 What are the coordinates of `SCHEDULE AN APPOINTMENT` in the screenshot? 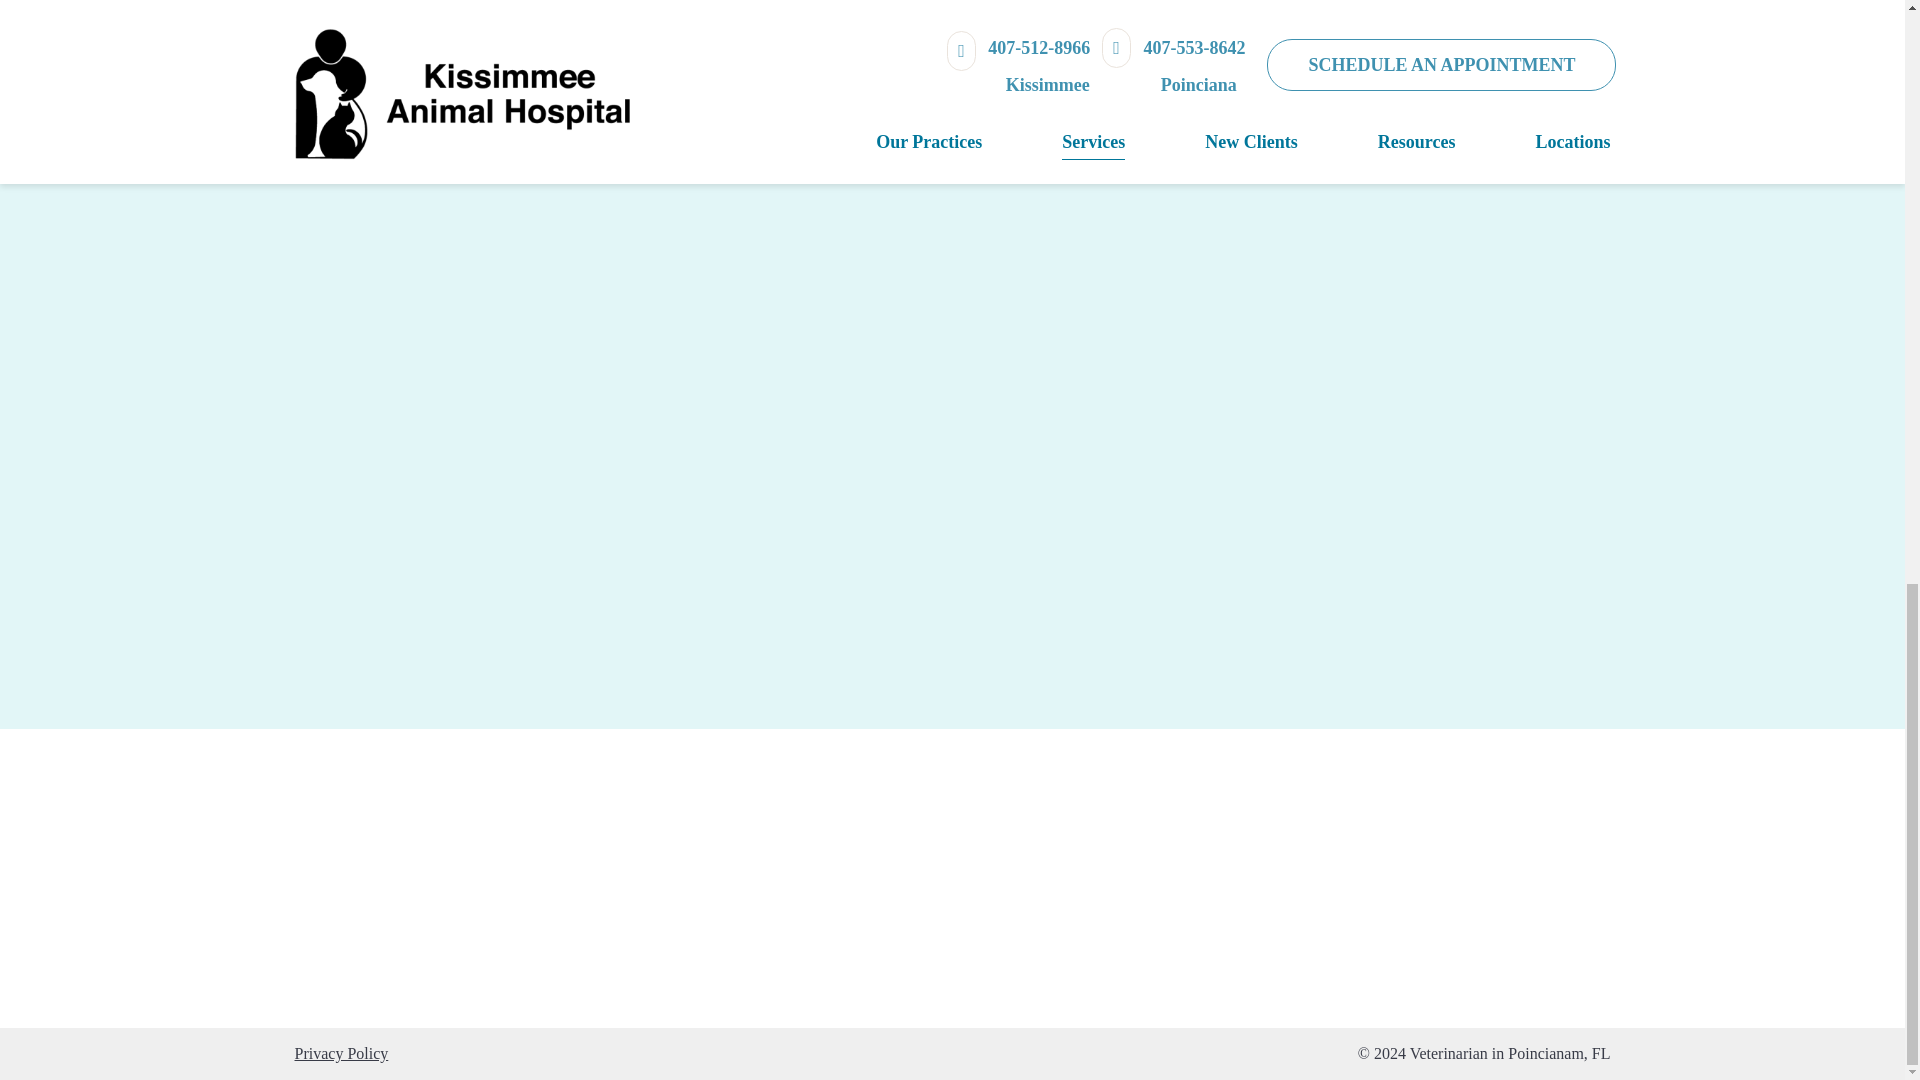 It's located at (668, 15).